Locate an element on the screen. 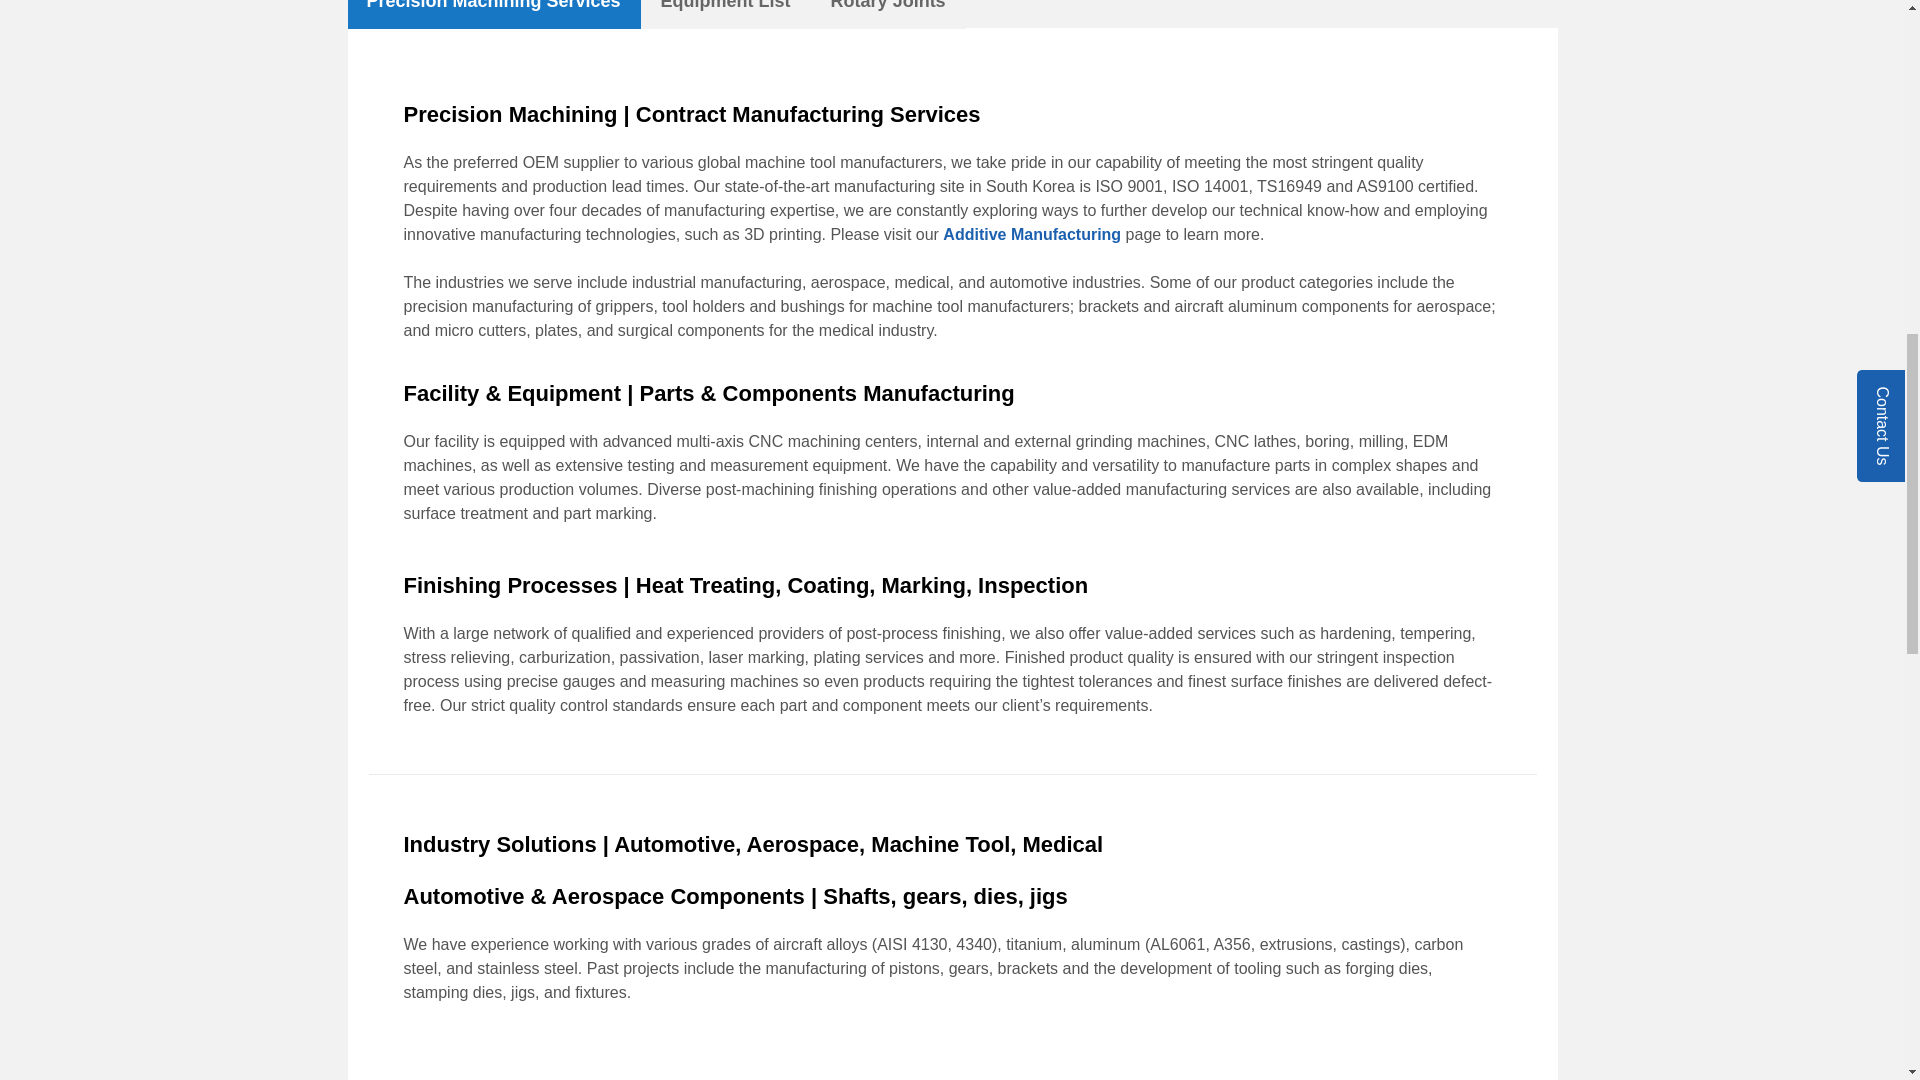 This screenshot has width=1920, height=1080. Precision Machined Shafts is located at coordinates (1320, 1052).